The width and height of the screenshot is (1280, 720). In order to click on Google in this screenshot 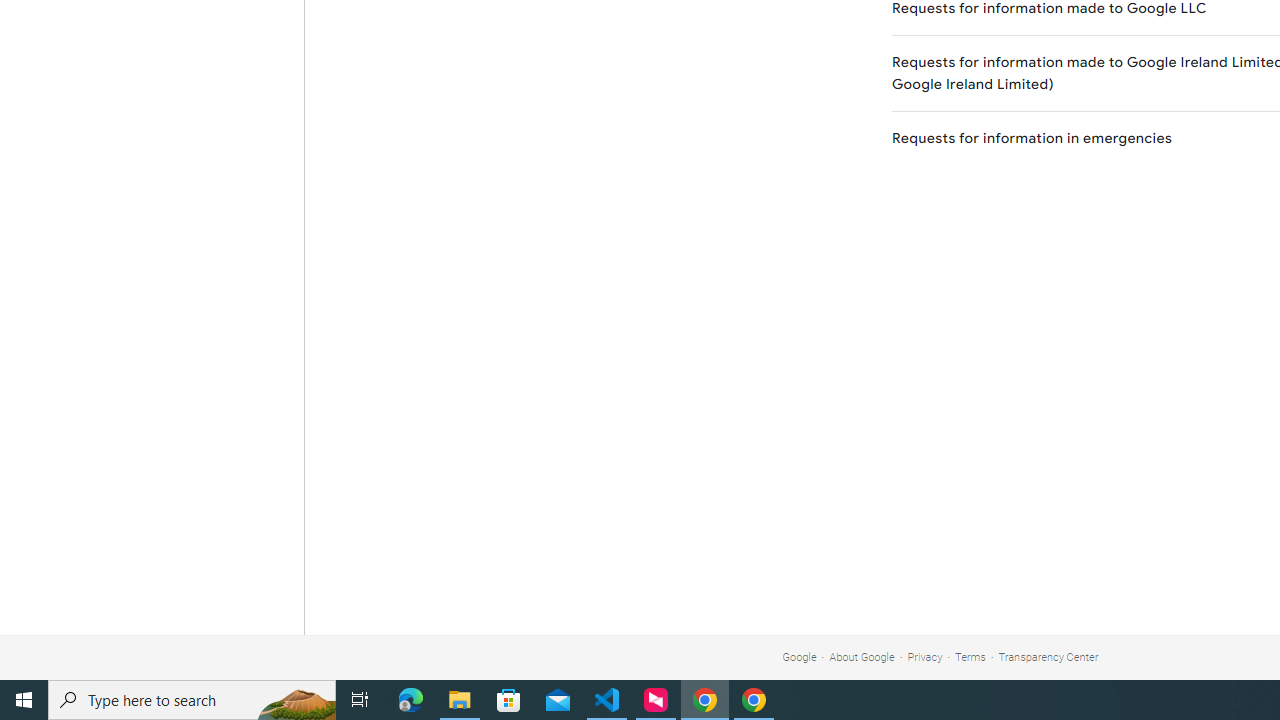, I will do `click(799, 656)`.